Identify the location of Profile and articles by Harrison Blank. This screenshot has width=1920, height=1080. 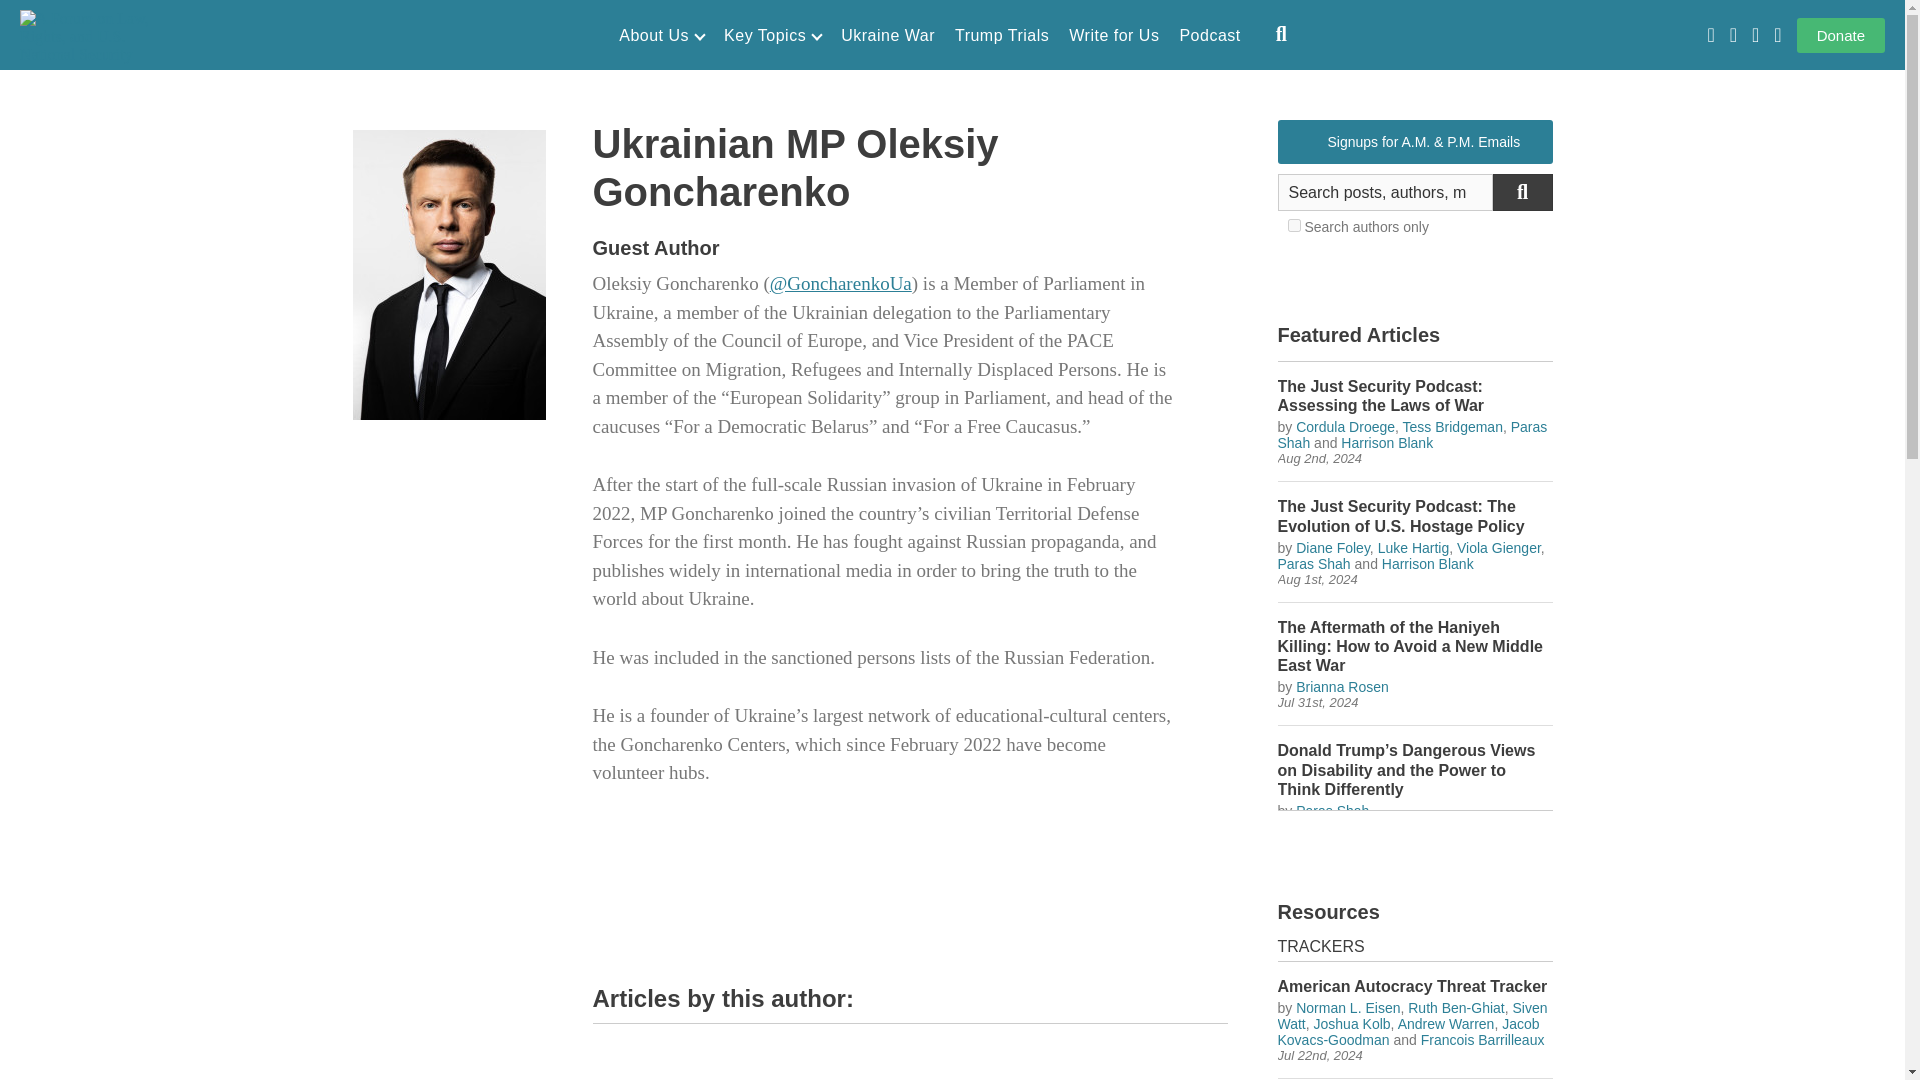
(1428, 564).